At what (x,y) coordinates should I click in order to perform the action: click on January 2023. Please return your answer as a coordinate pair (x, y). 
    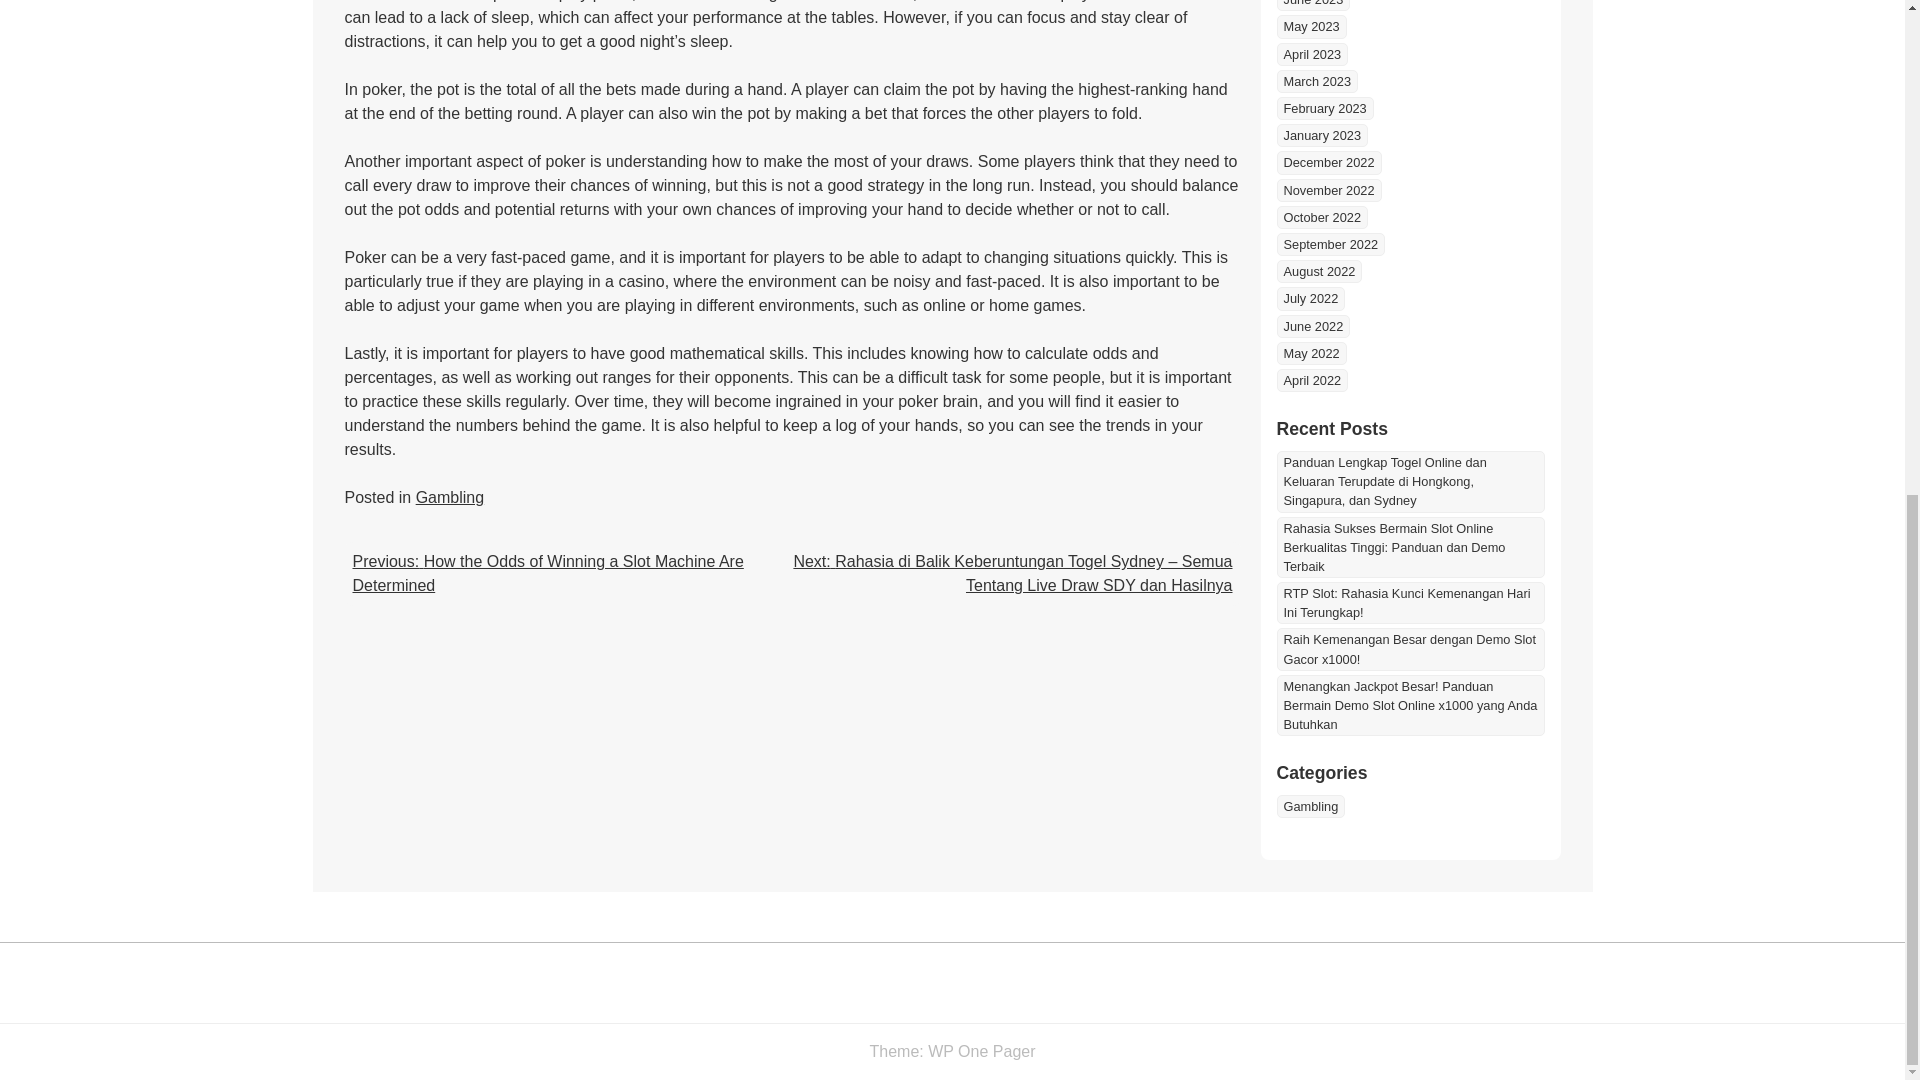
    Looking at the image, I should click on (1322, 135).